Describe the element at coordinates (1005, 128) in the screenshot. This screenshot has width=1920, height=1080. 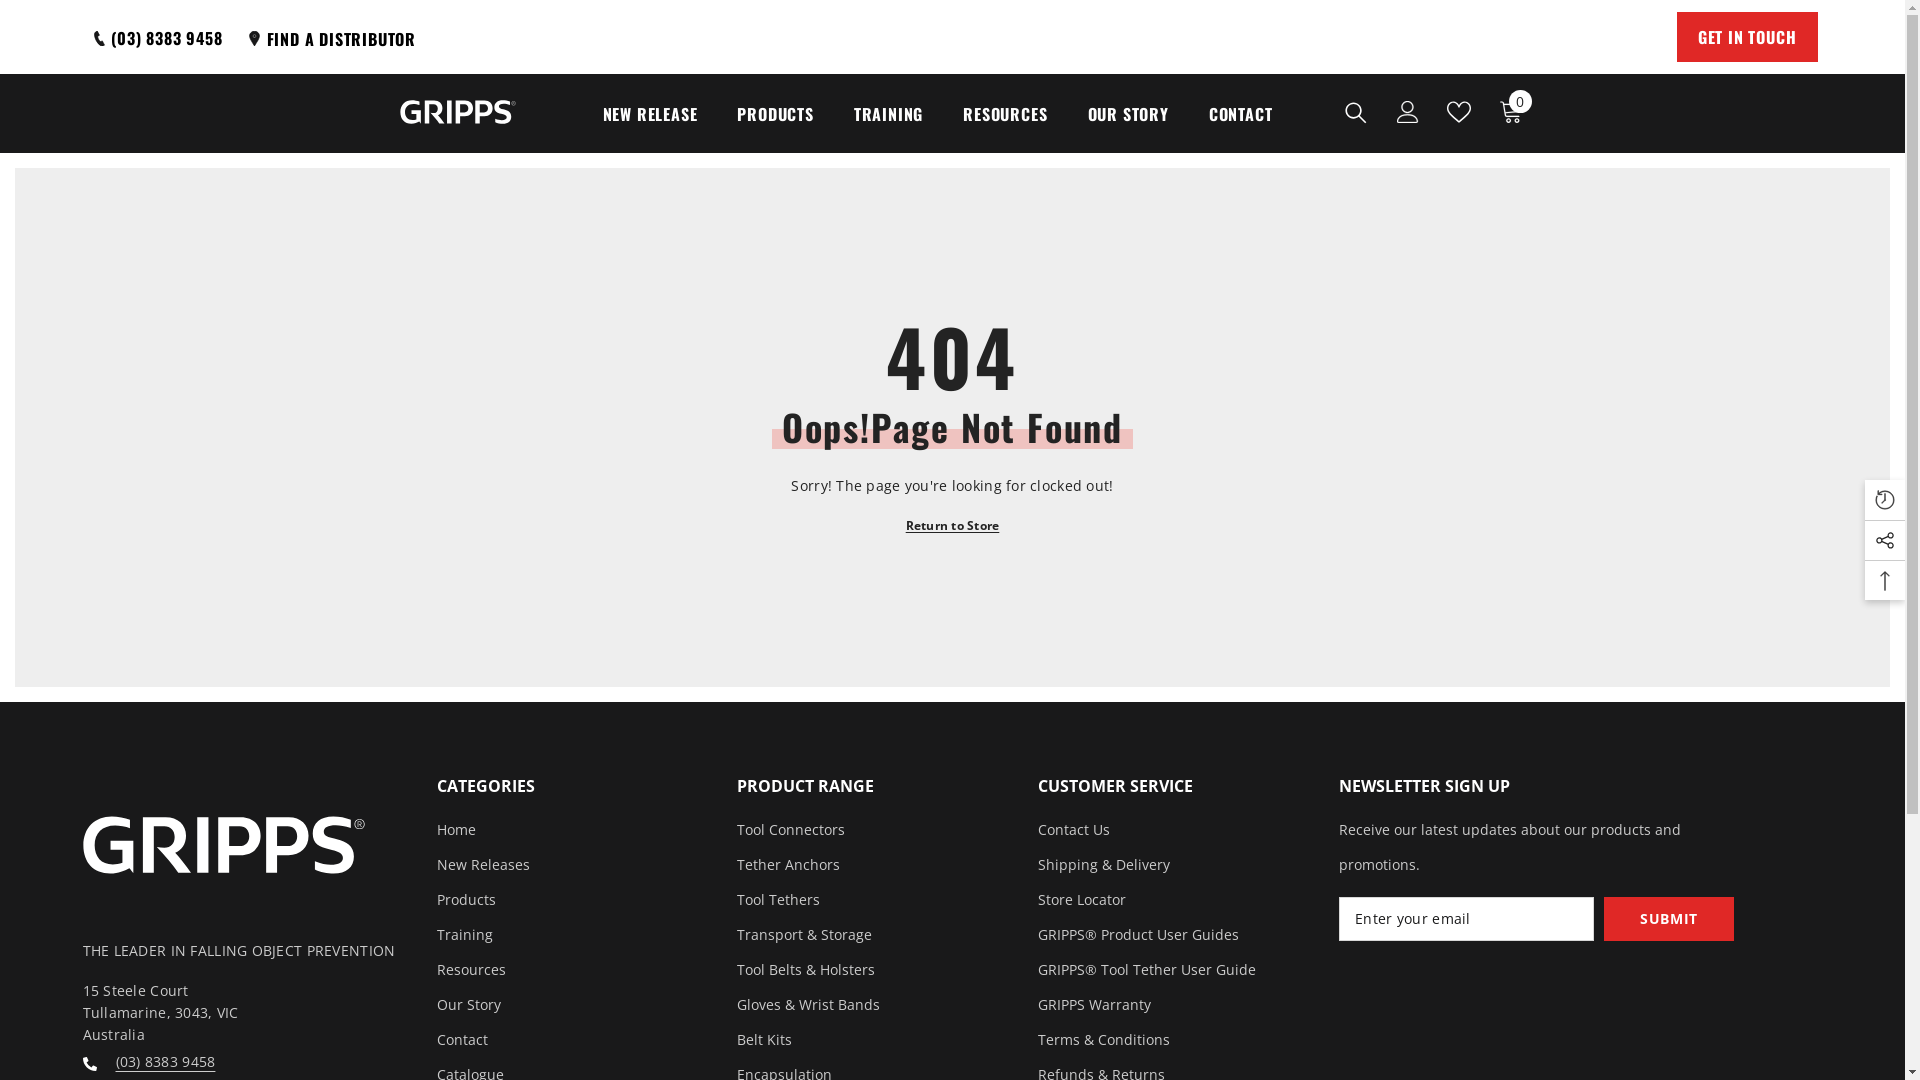
I see `RESOURCES` at that location.